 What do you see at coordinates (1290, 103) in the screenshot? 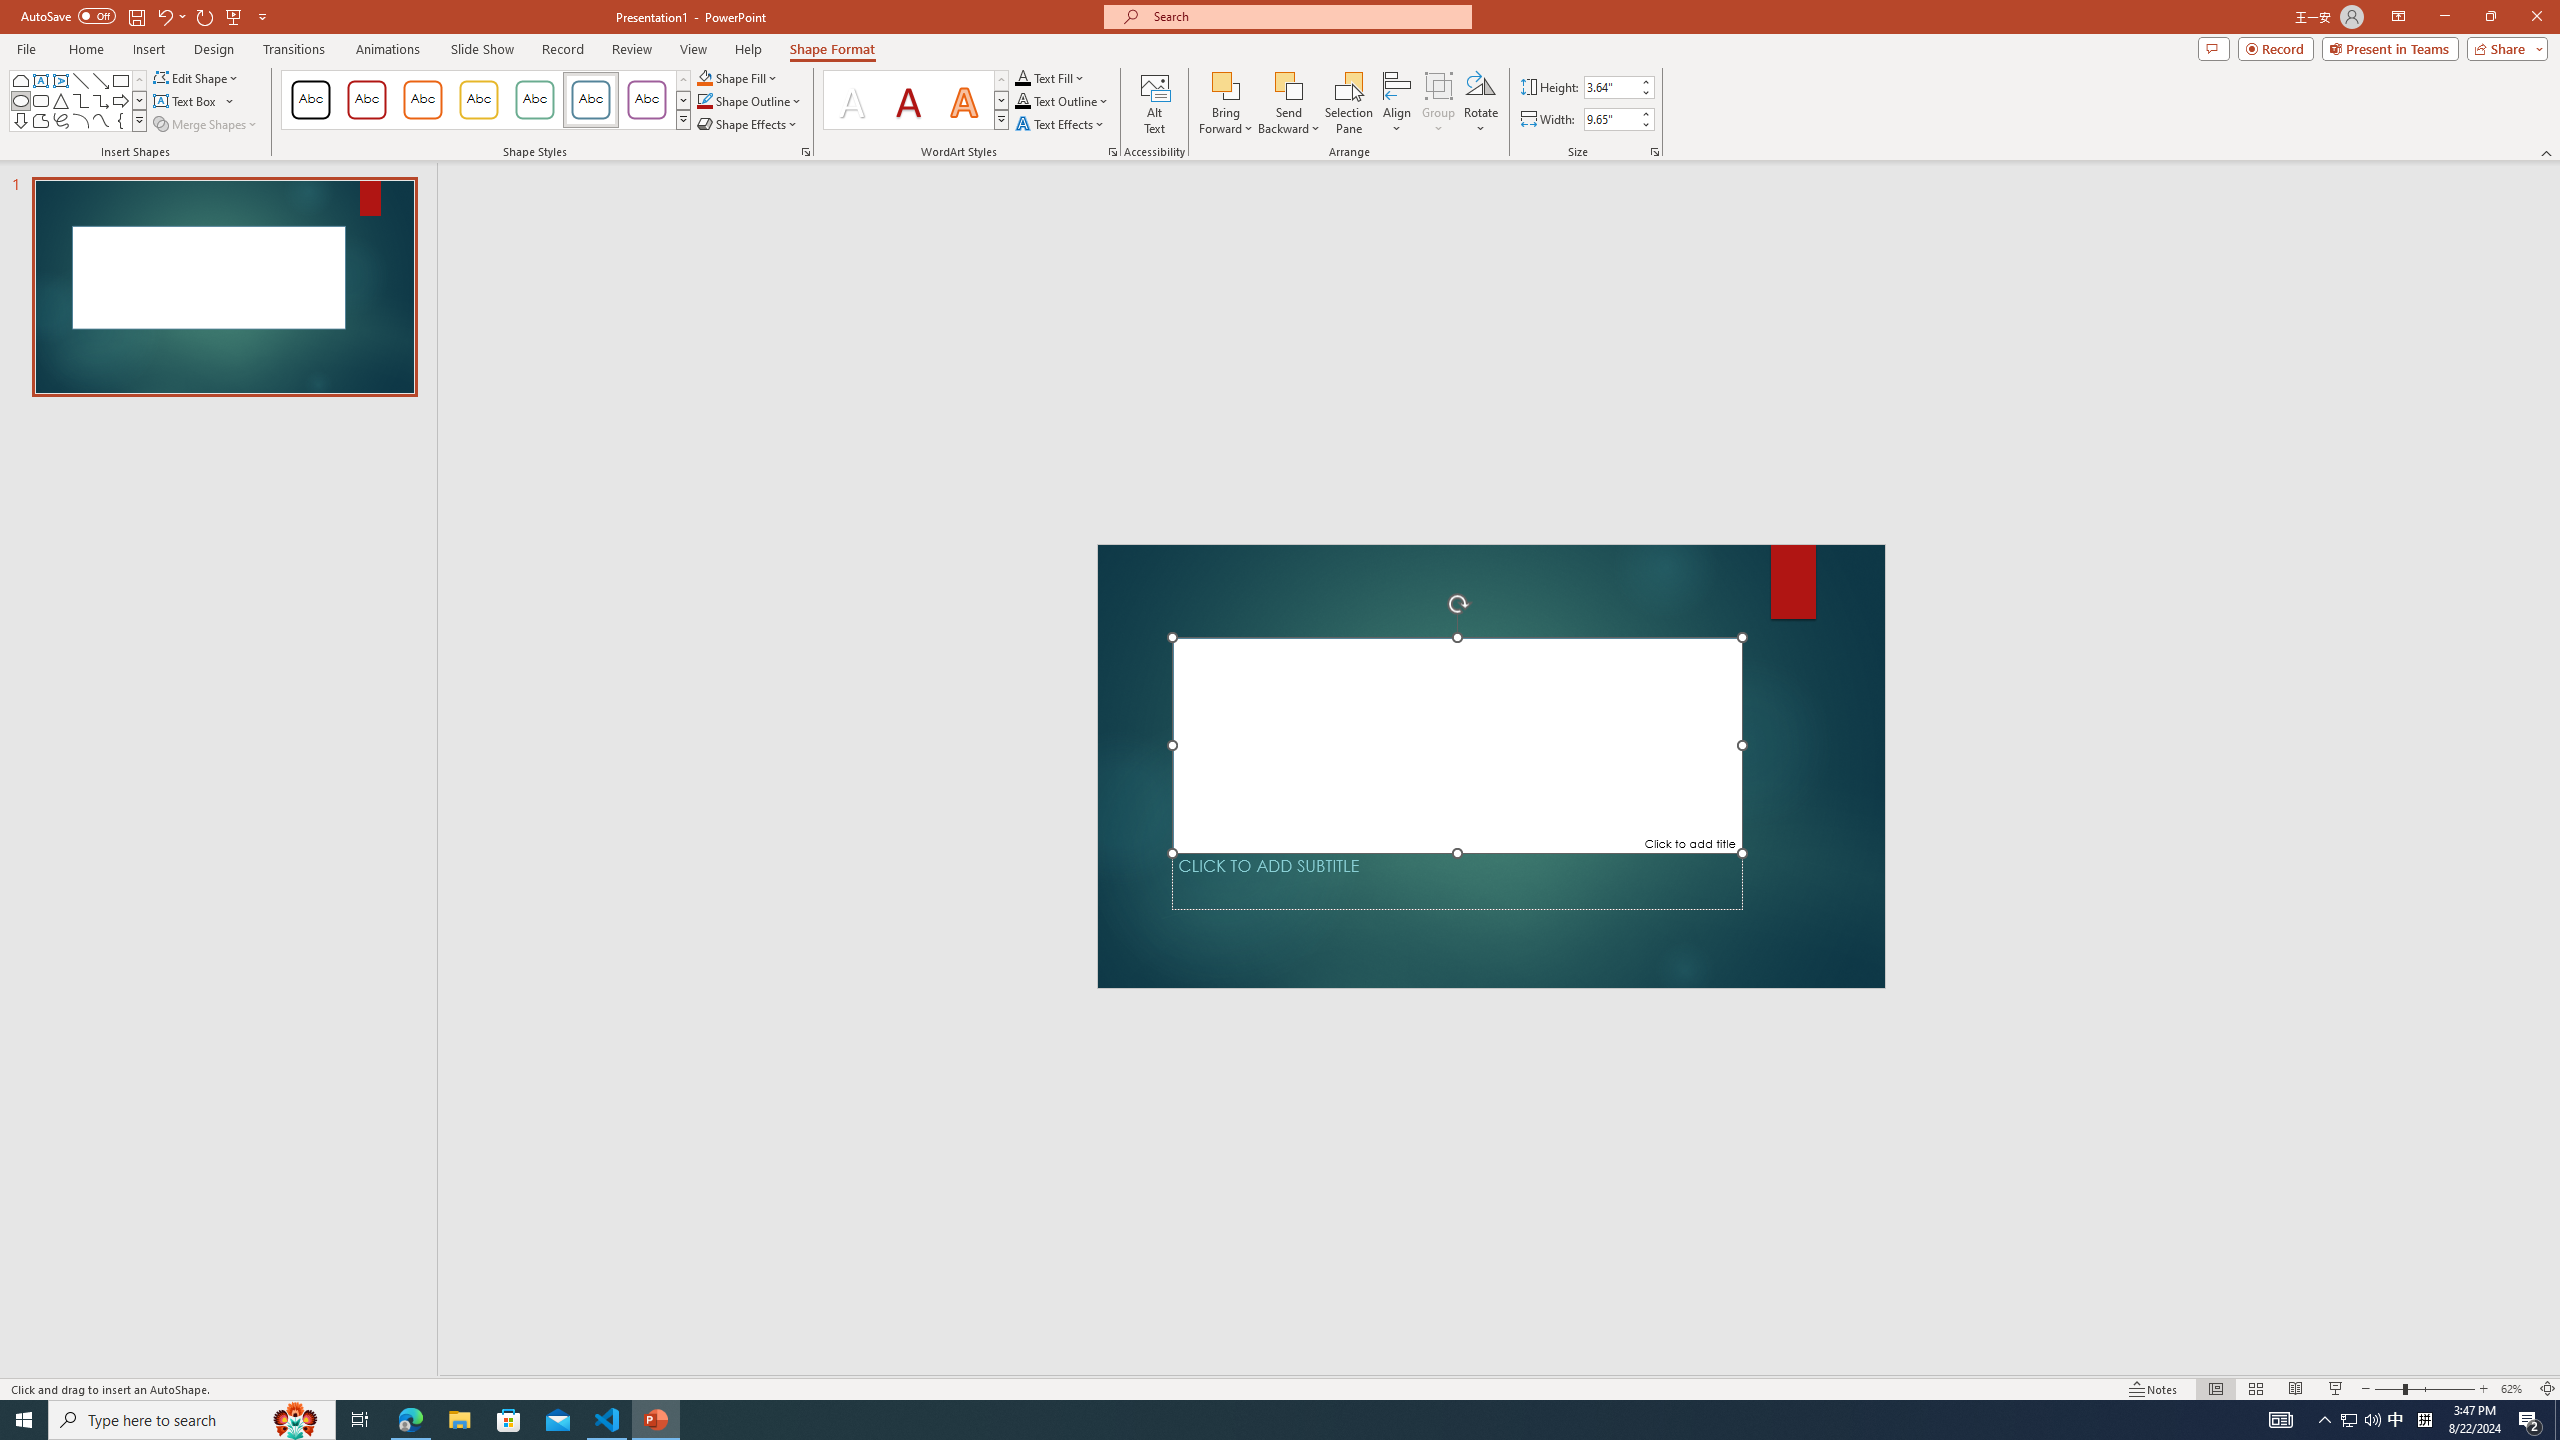
I see `Send Backward` at bounding box center [1290, 103].